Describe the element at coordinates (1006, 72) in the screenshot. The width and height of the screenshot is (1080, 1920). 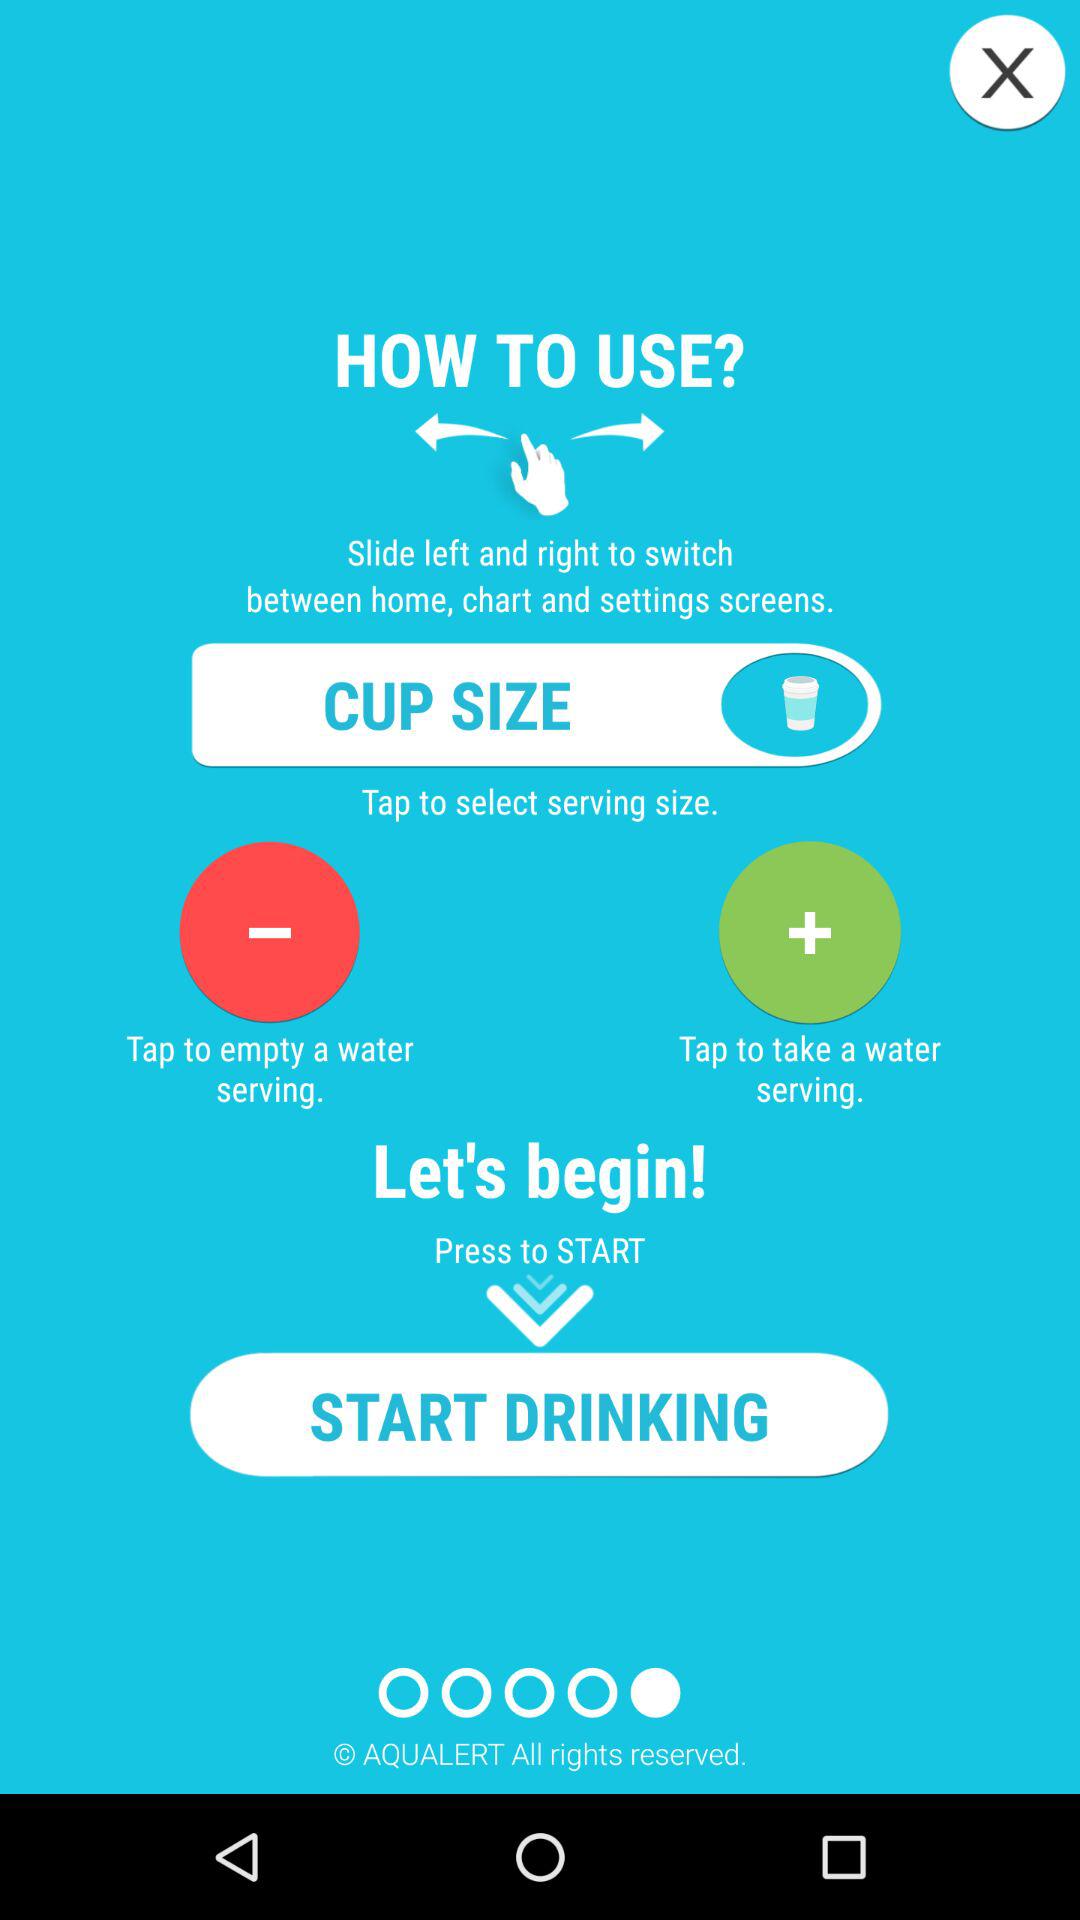
I see `tap item at the top right corner` at that location.